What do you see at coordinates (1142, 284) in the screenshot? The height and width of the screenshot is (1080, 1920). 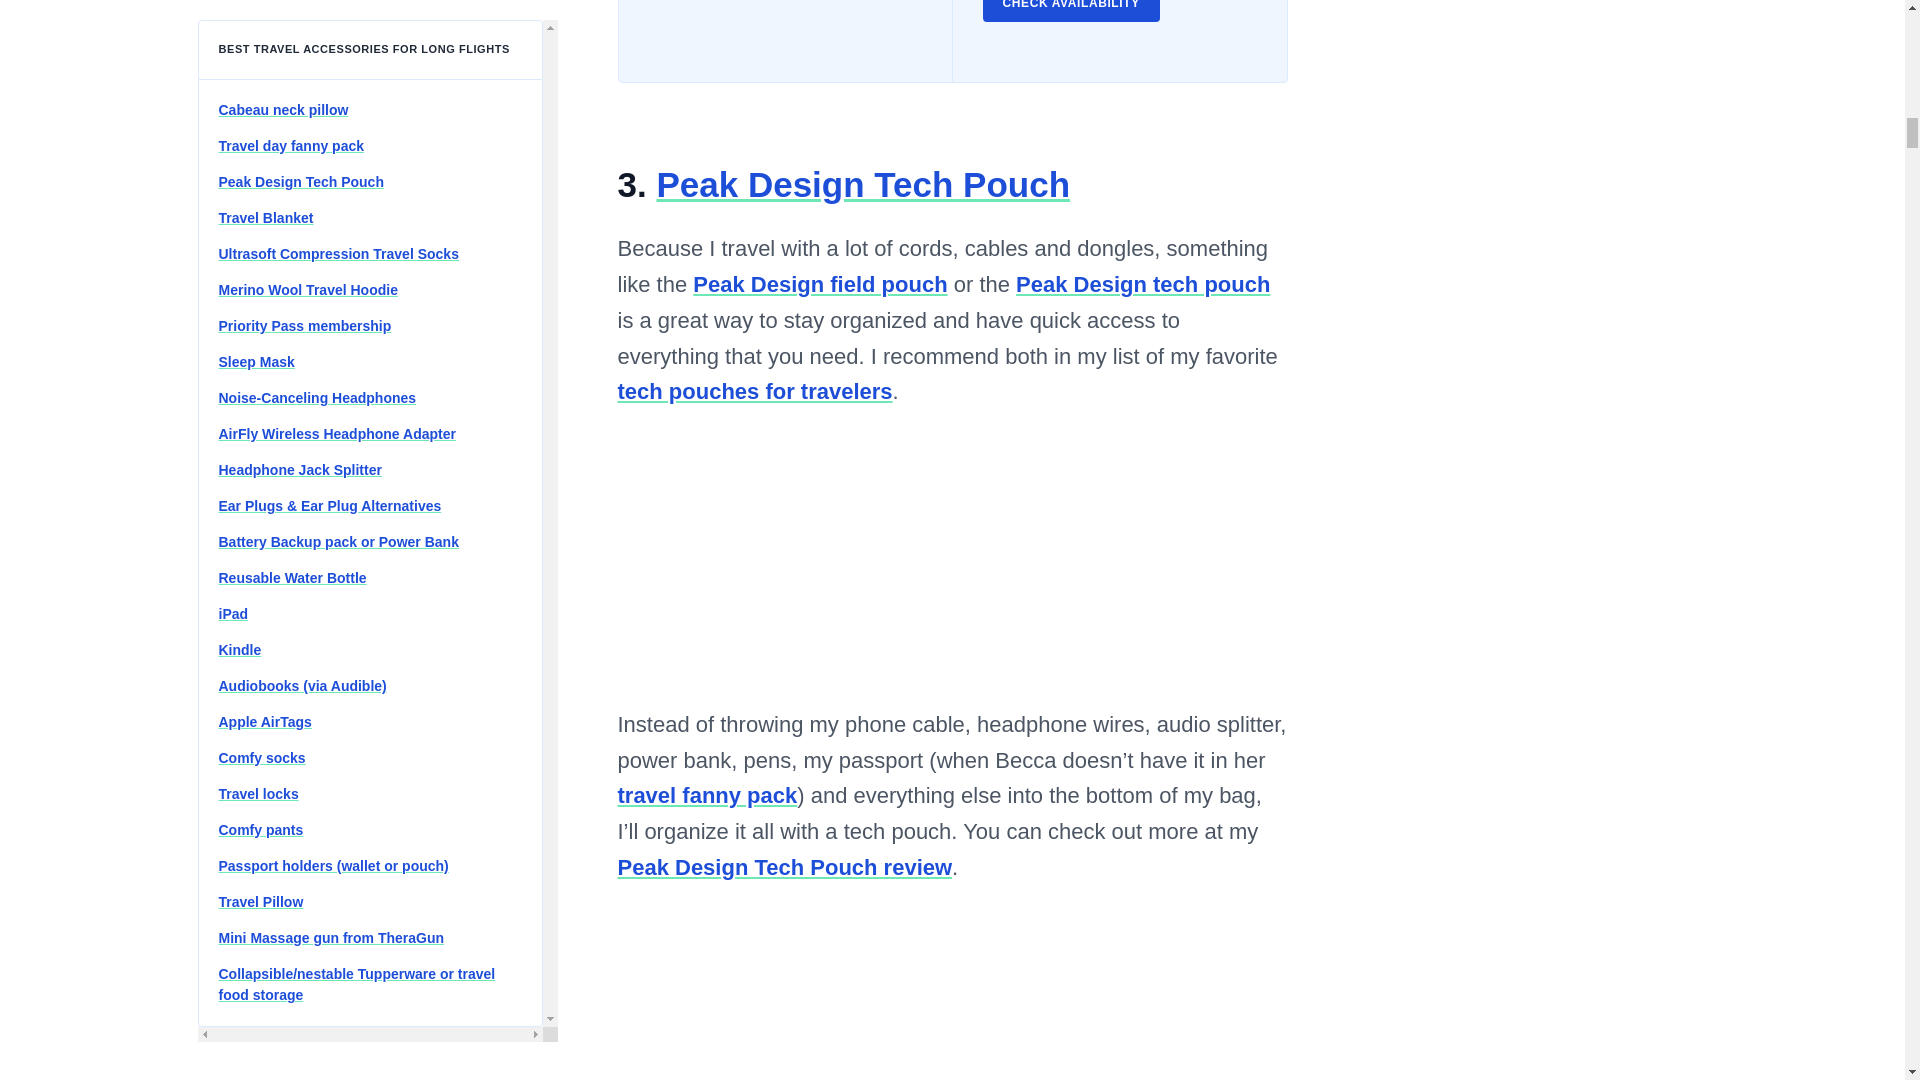 I see `Affiliate Link` at bounding box center [1142, 284].